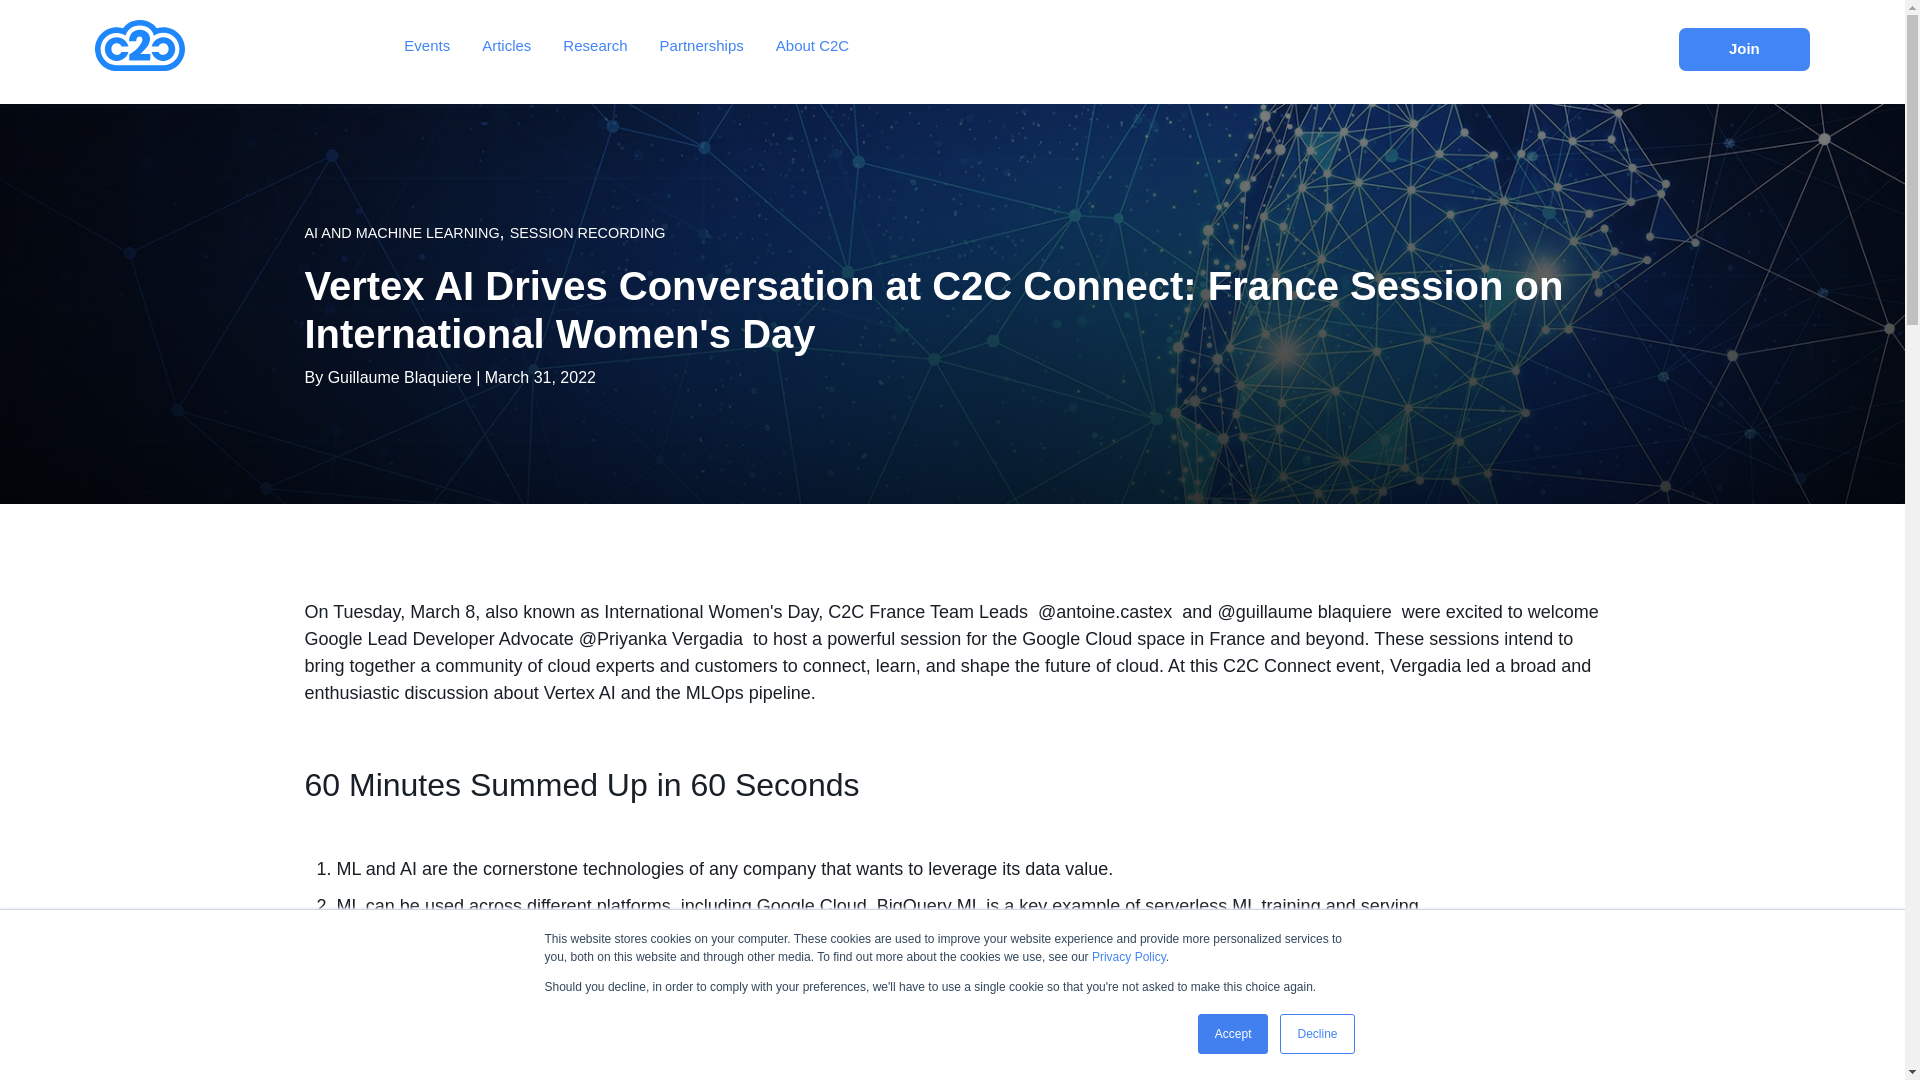  What do you see at coordinates (400, 376) in the screenshot?
I see `Guillaume Blaquiere` at bounding box center [400, 376].